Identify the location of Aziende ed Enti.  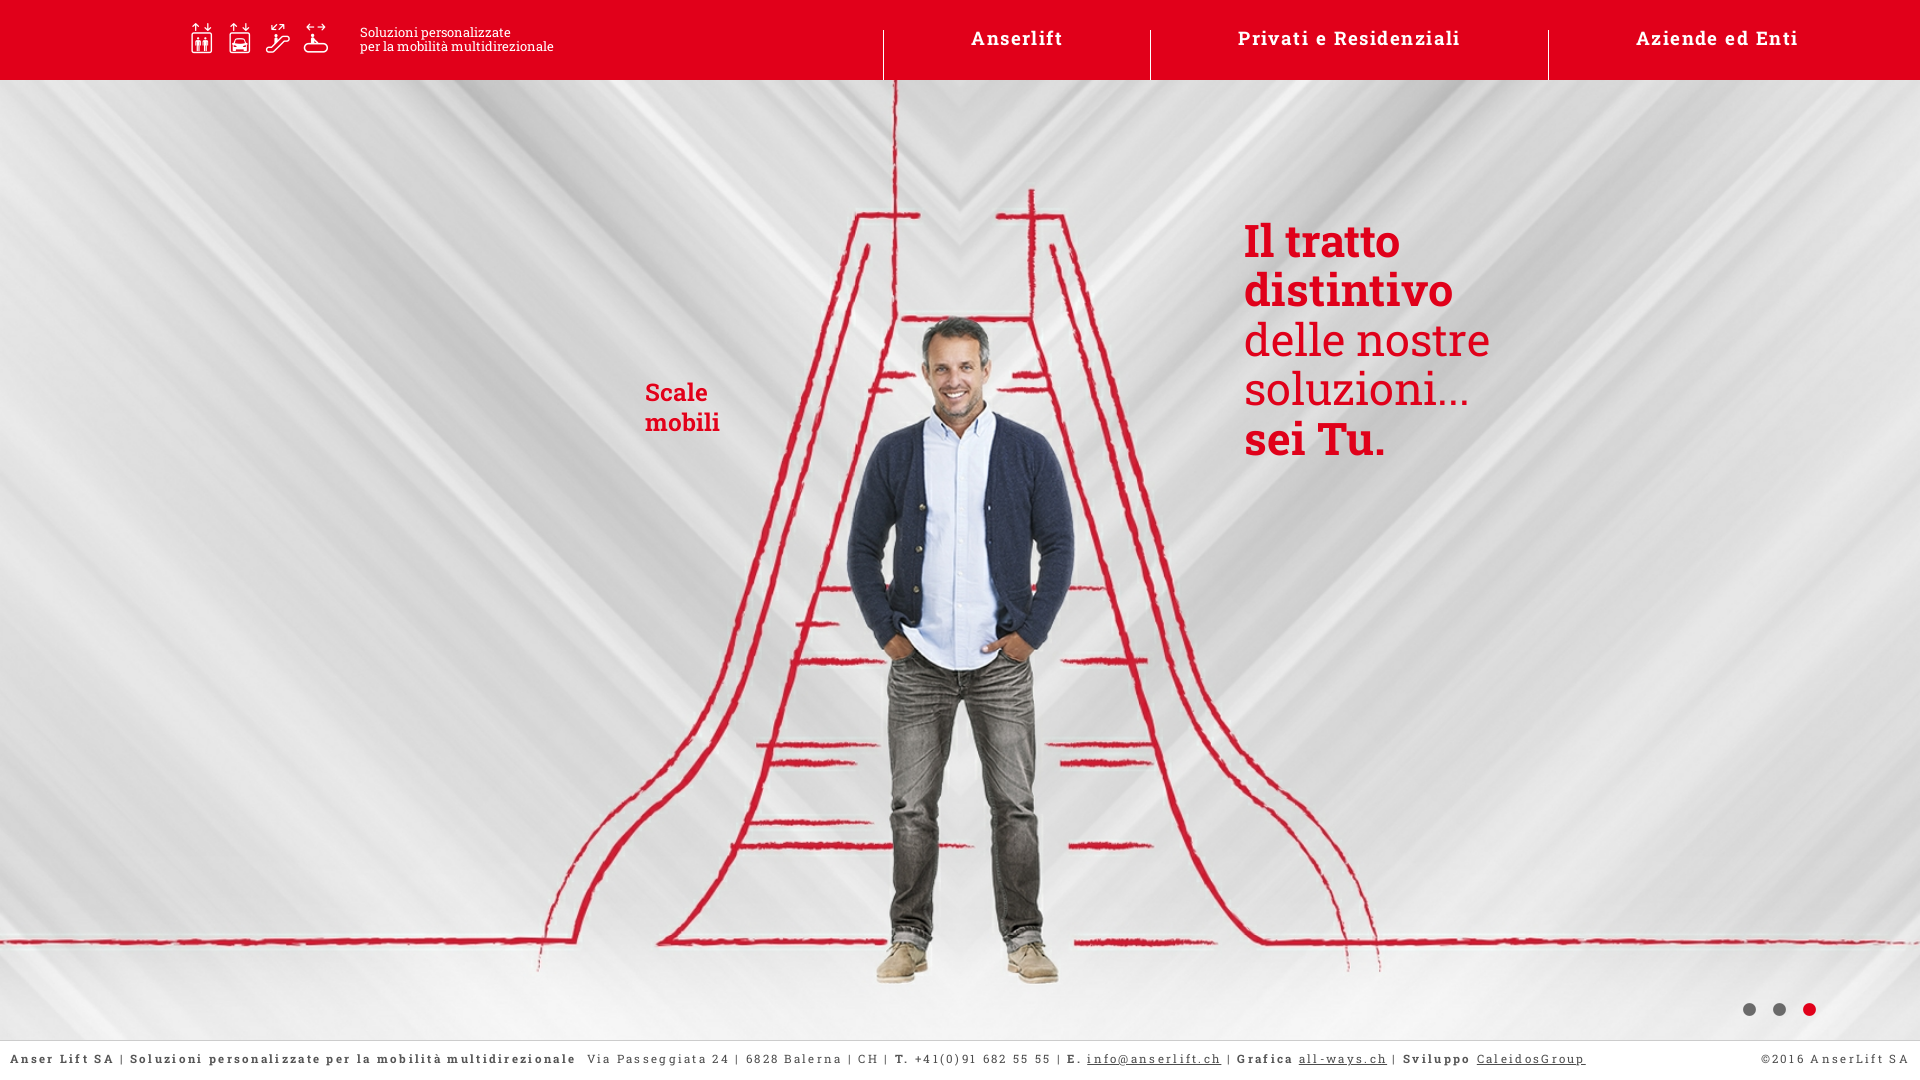
(1718, 38).